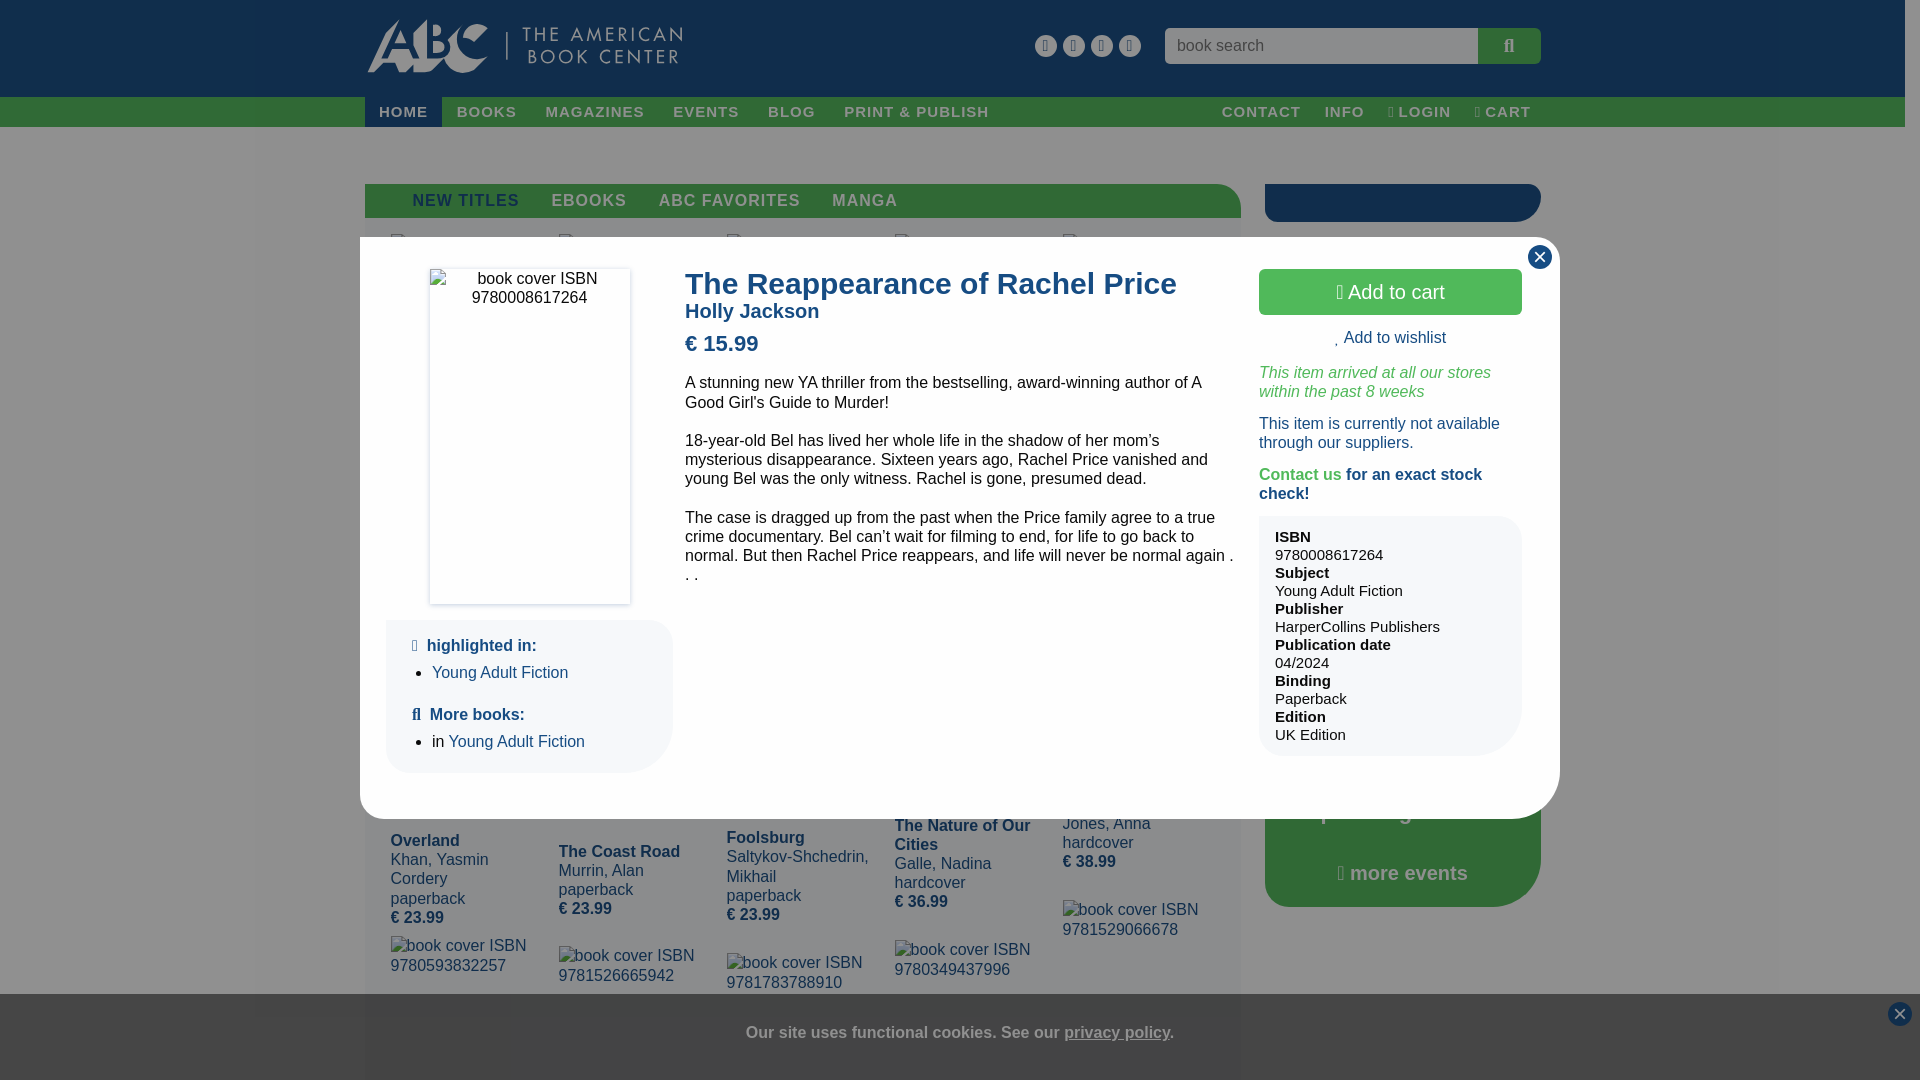  What do you see at coordinates (970, 1010) in the screenshot?
I see `Love Unwritten` at bounding box center [970, 1010].